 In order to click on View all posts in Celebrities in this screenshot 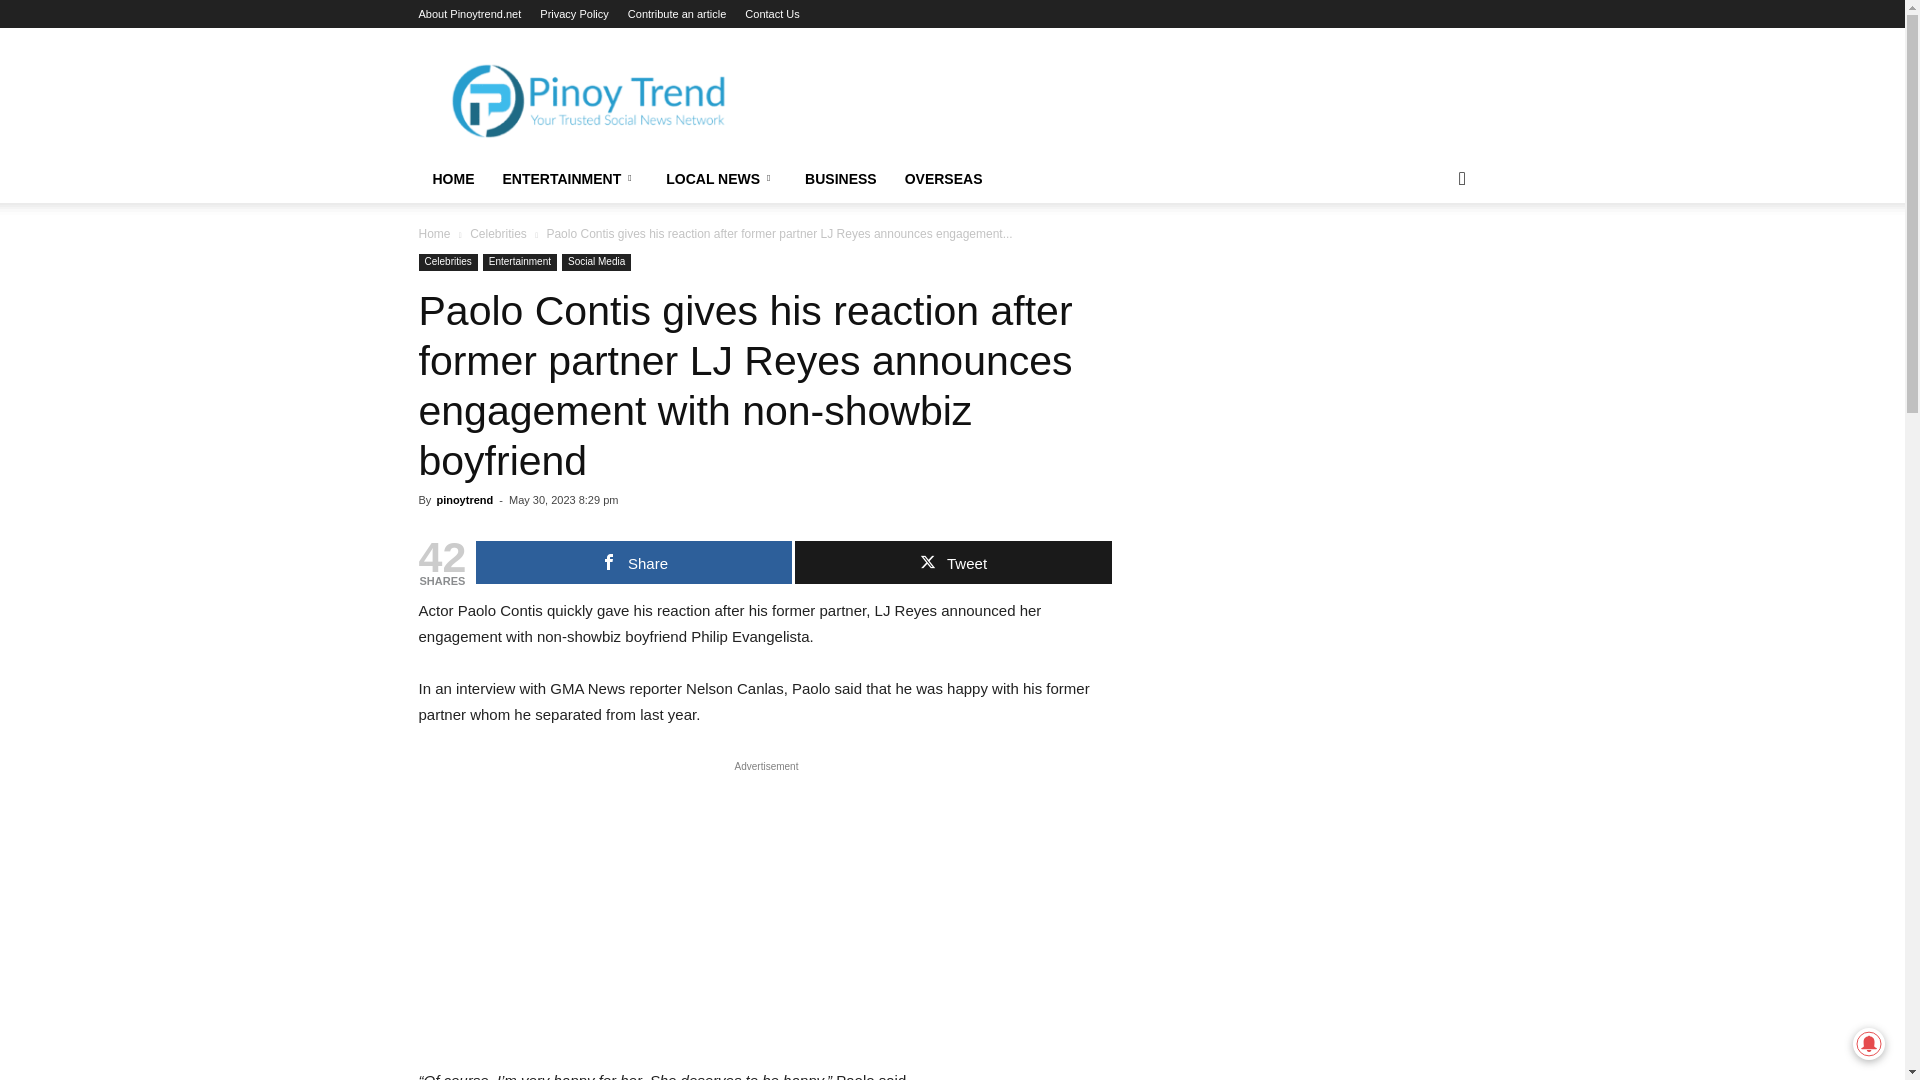, I will do `click(498, 233)`.